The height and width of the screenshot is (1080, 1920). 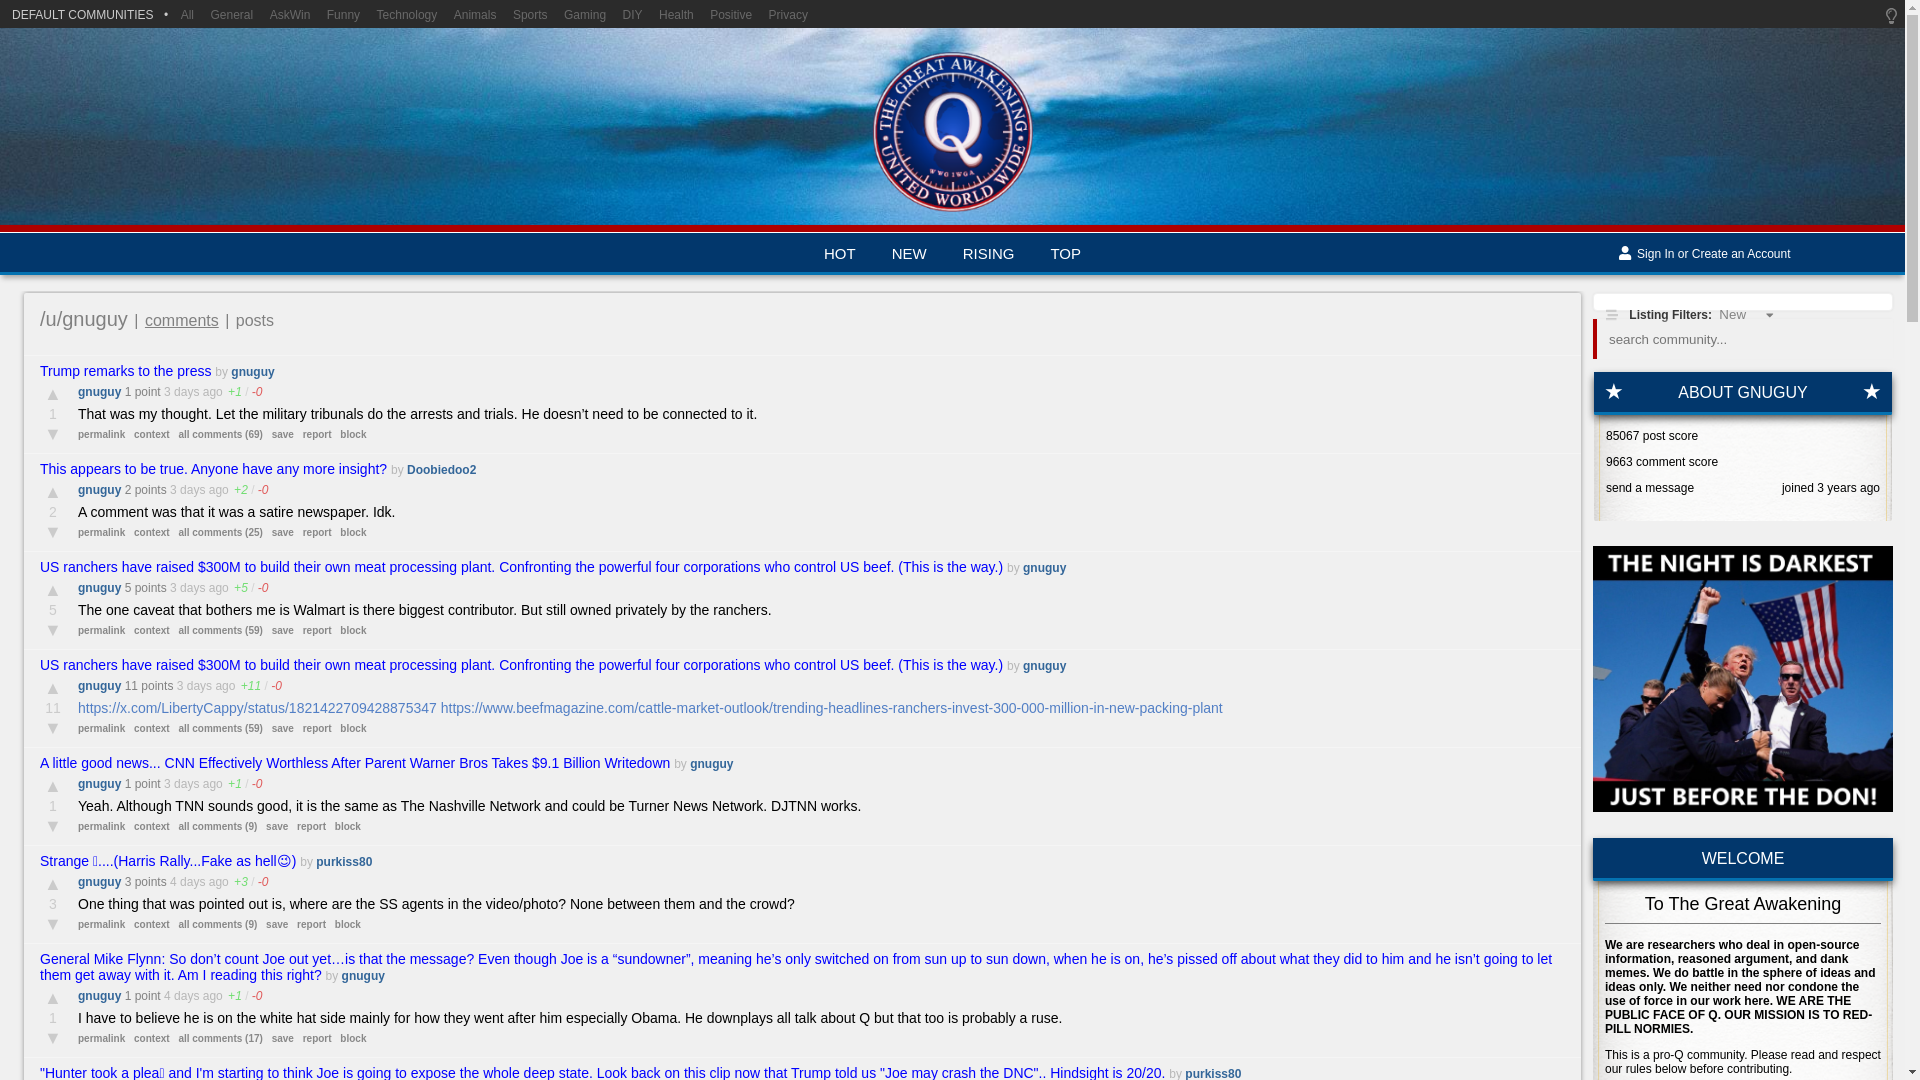 I want to click on Fri Aug 09 01:41:52 GMT 2024, so click(x=188, y=489).